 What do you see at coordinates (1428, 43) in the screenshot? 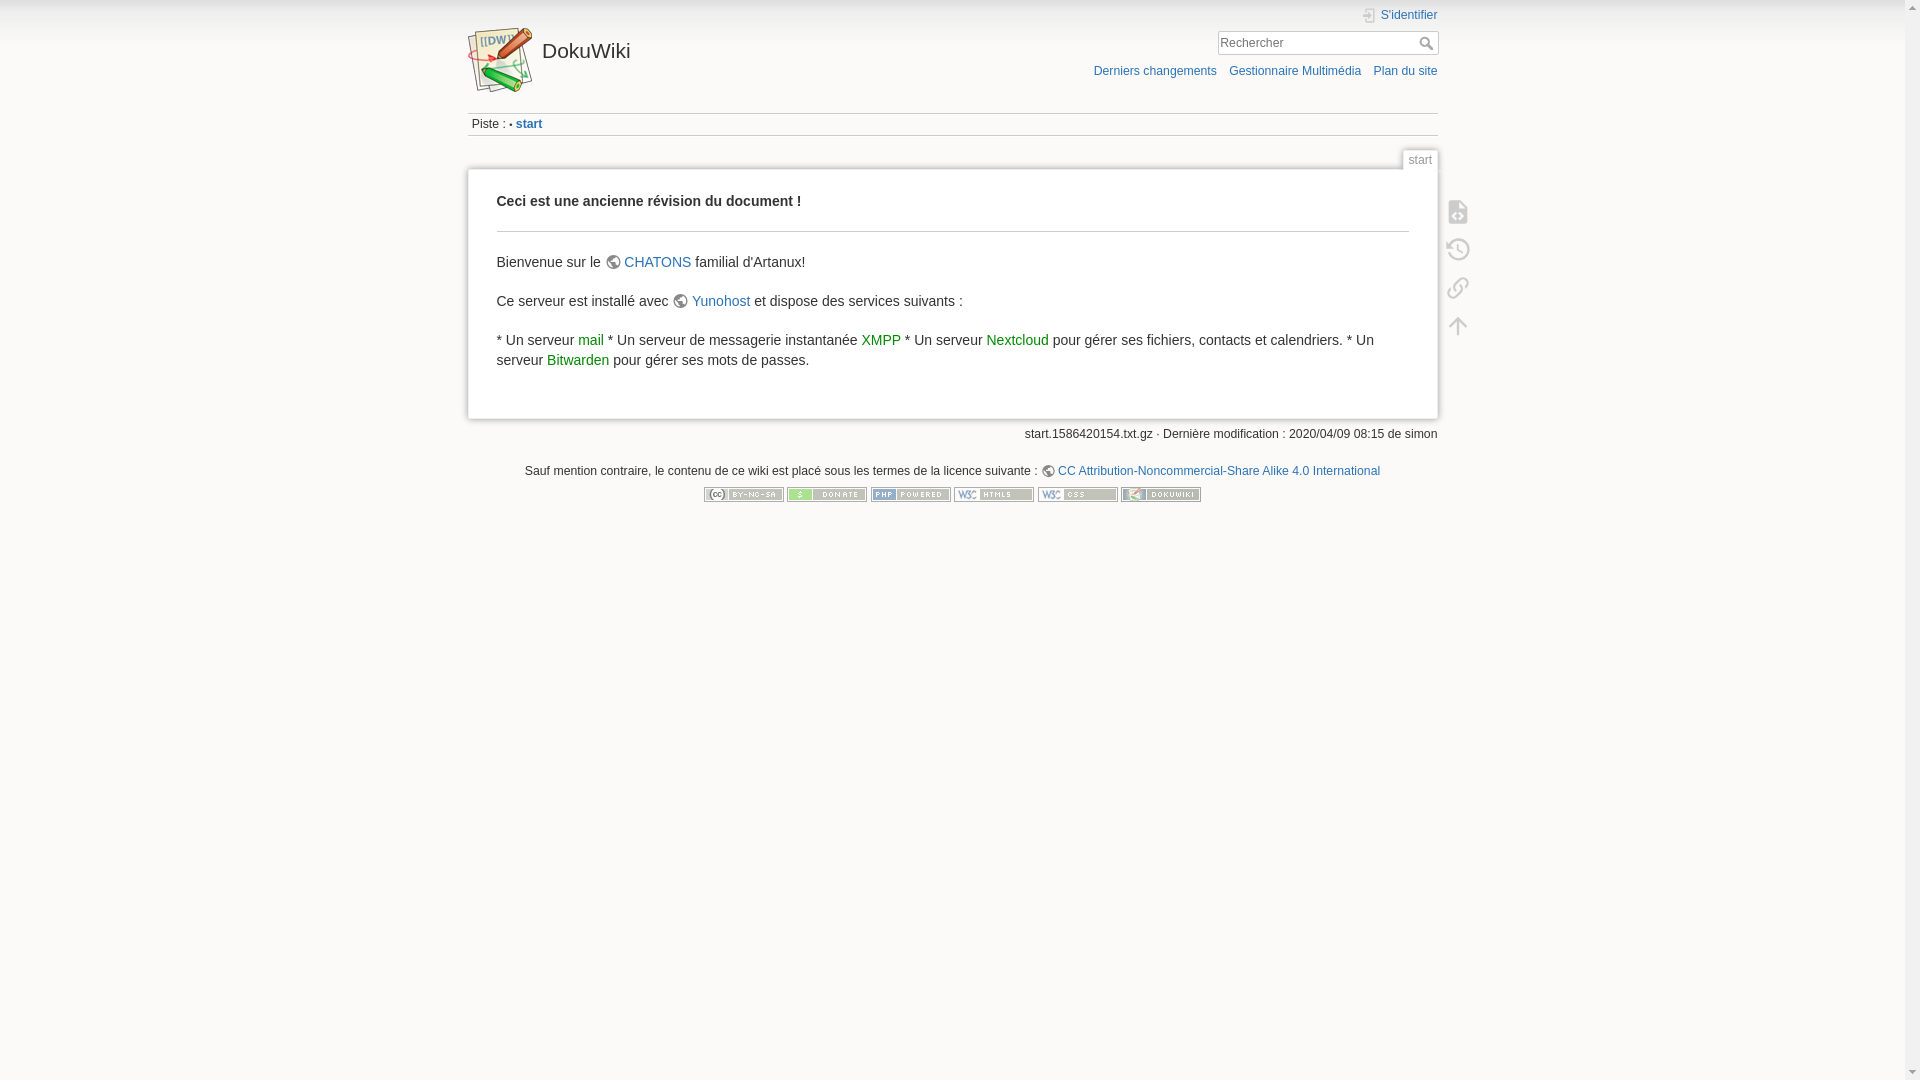
I see `Rechercher` at bounding box center [1428, 43].